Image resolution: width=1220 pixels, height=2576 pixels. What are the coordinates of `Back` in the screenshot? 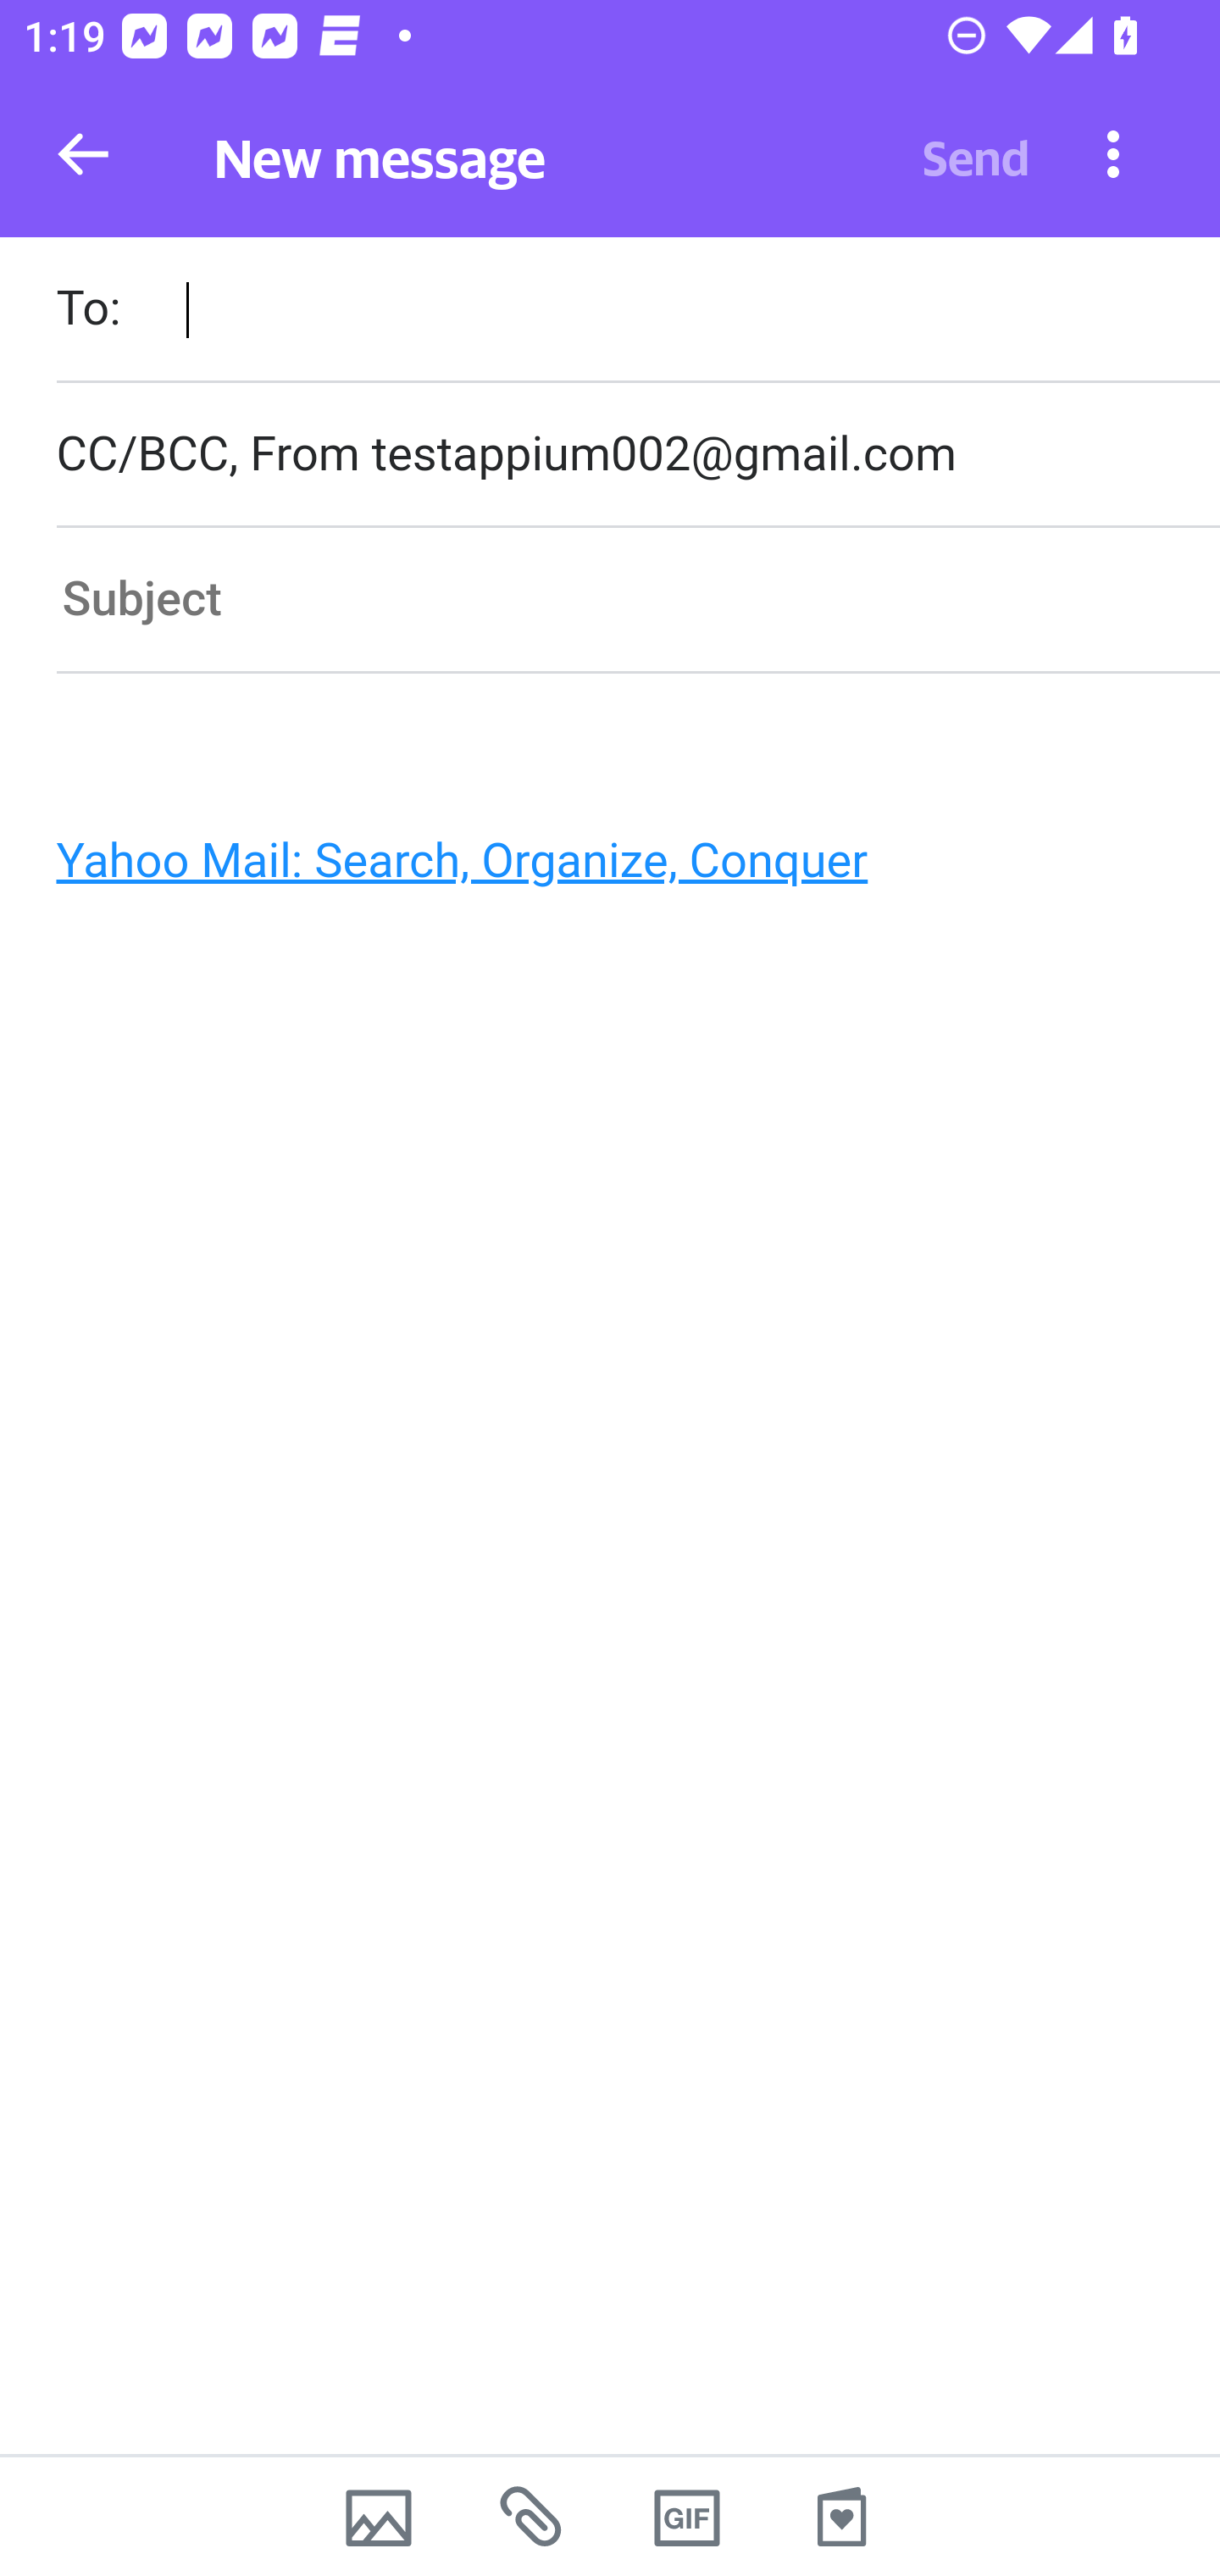 It's located at (83, 154).